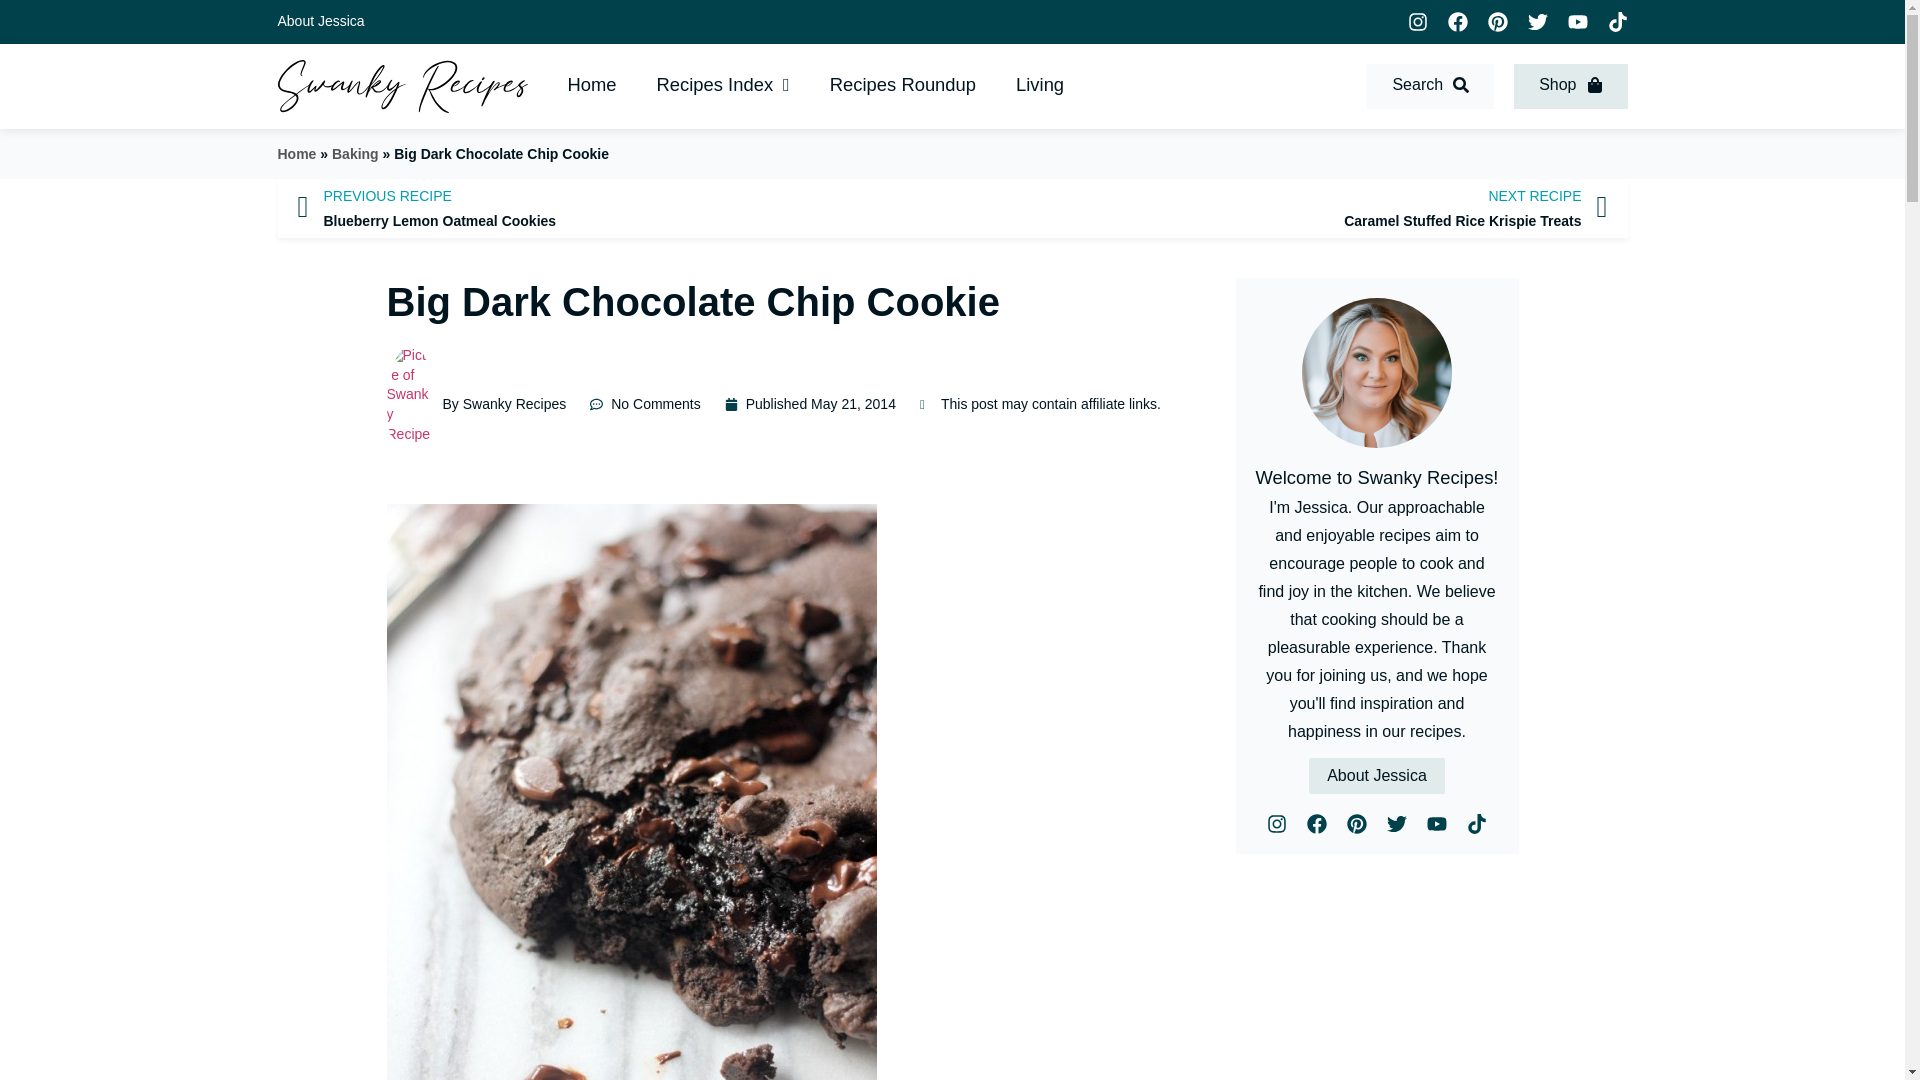  I want to click on Baking, so click(355, 154).